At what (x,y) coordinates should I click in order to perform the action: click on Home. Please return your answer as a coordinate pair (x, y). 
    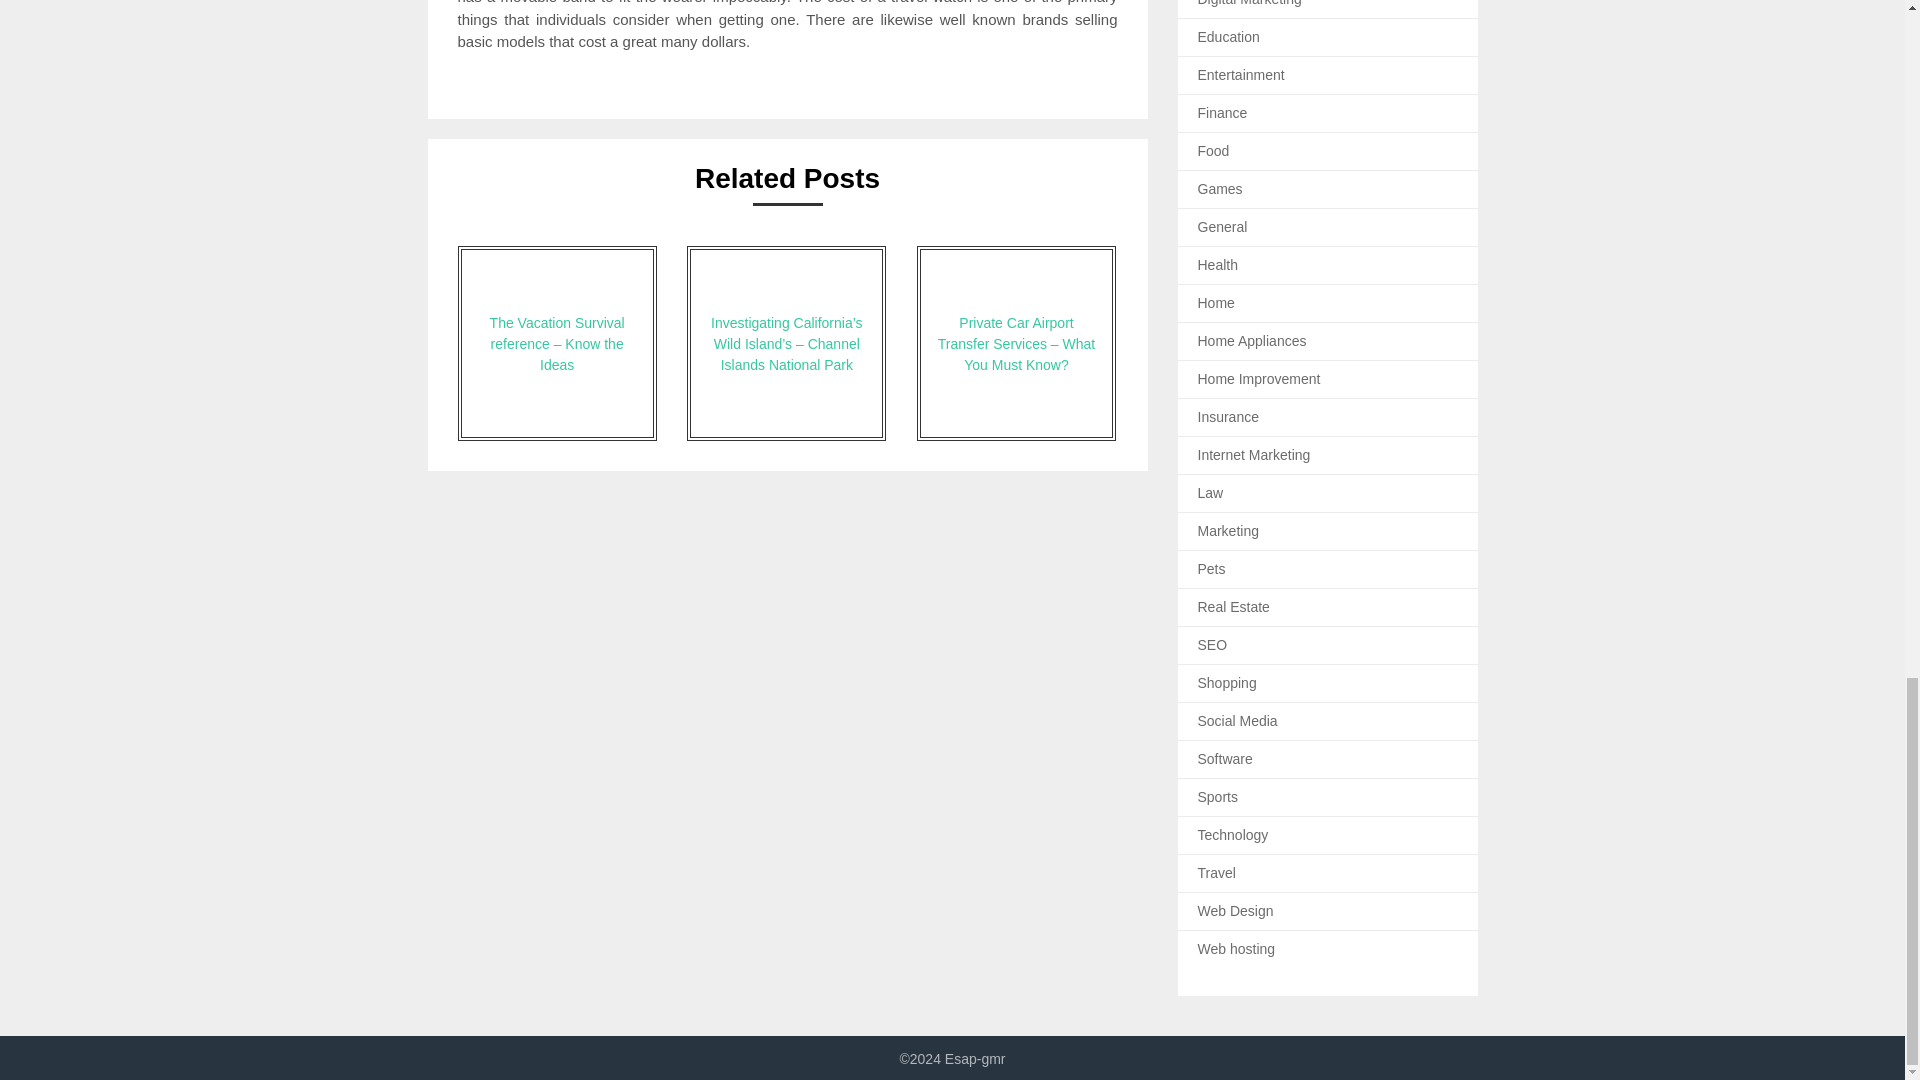
    Looking at the image, I should click on (1216, 302).